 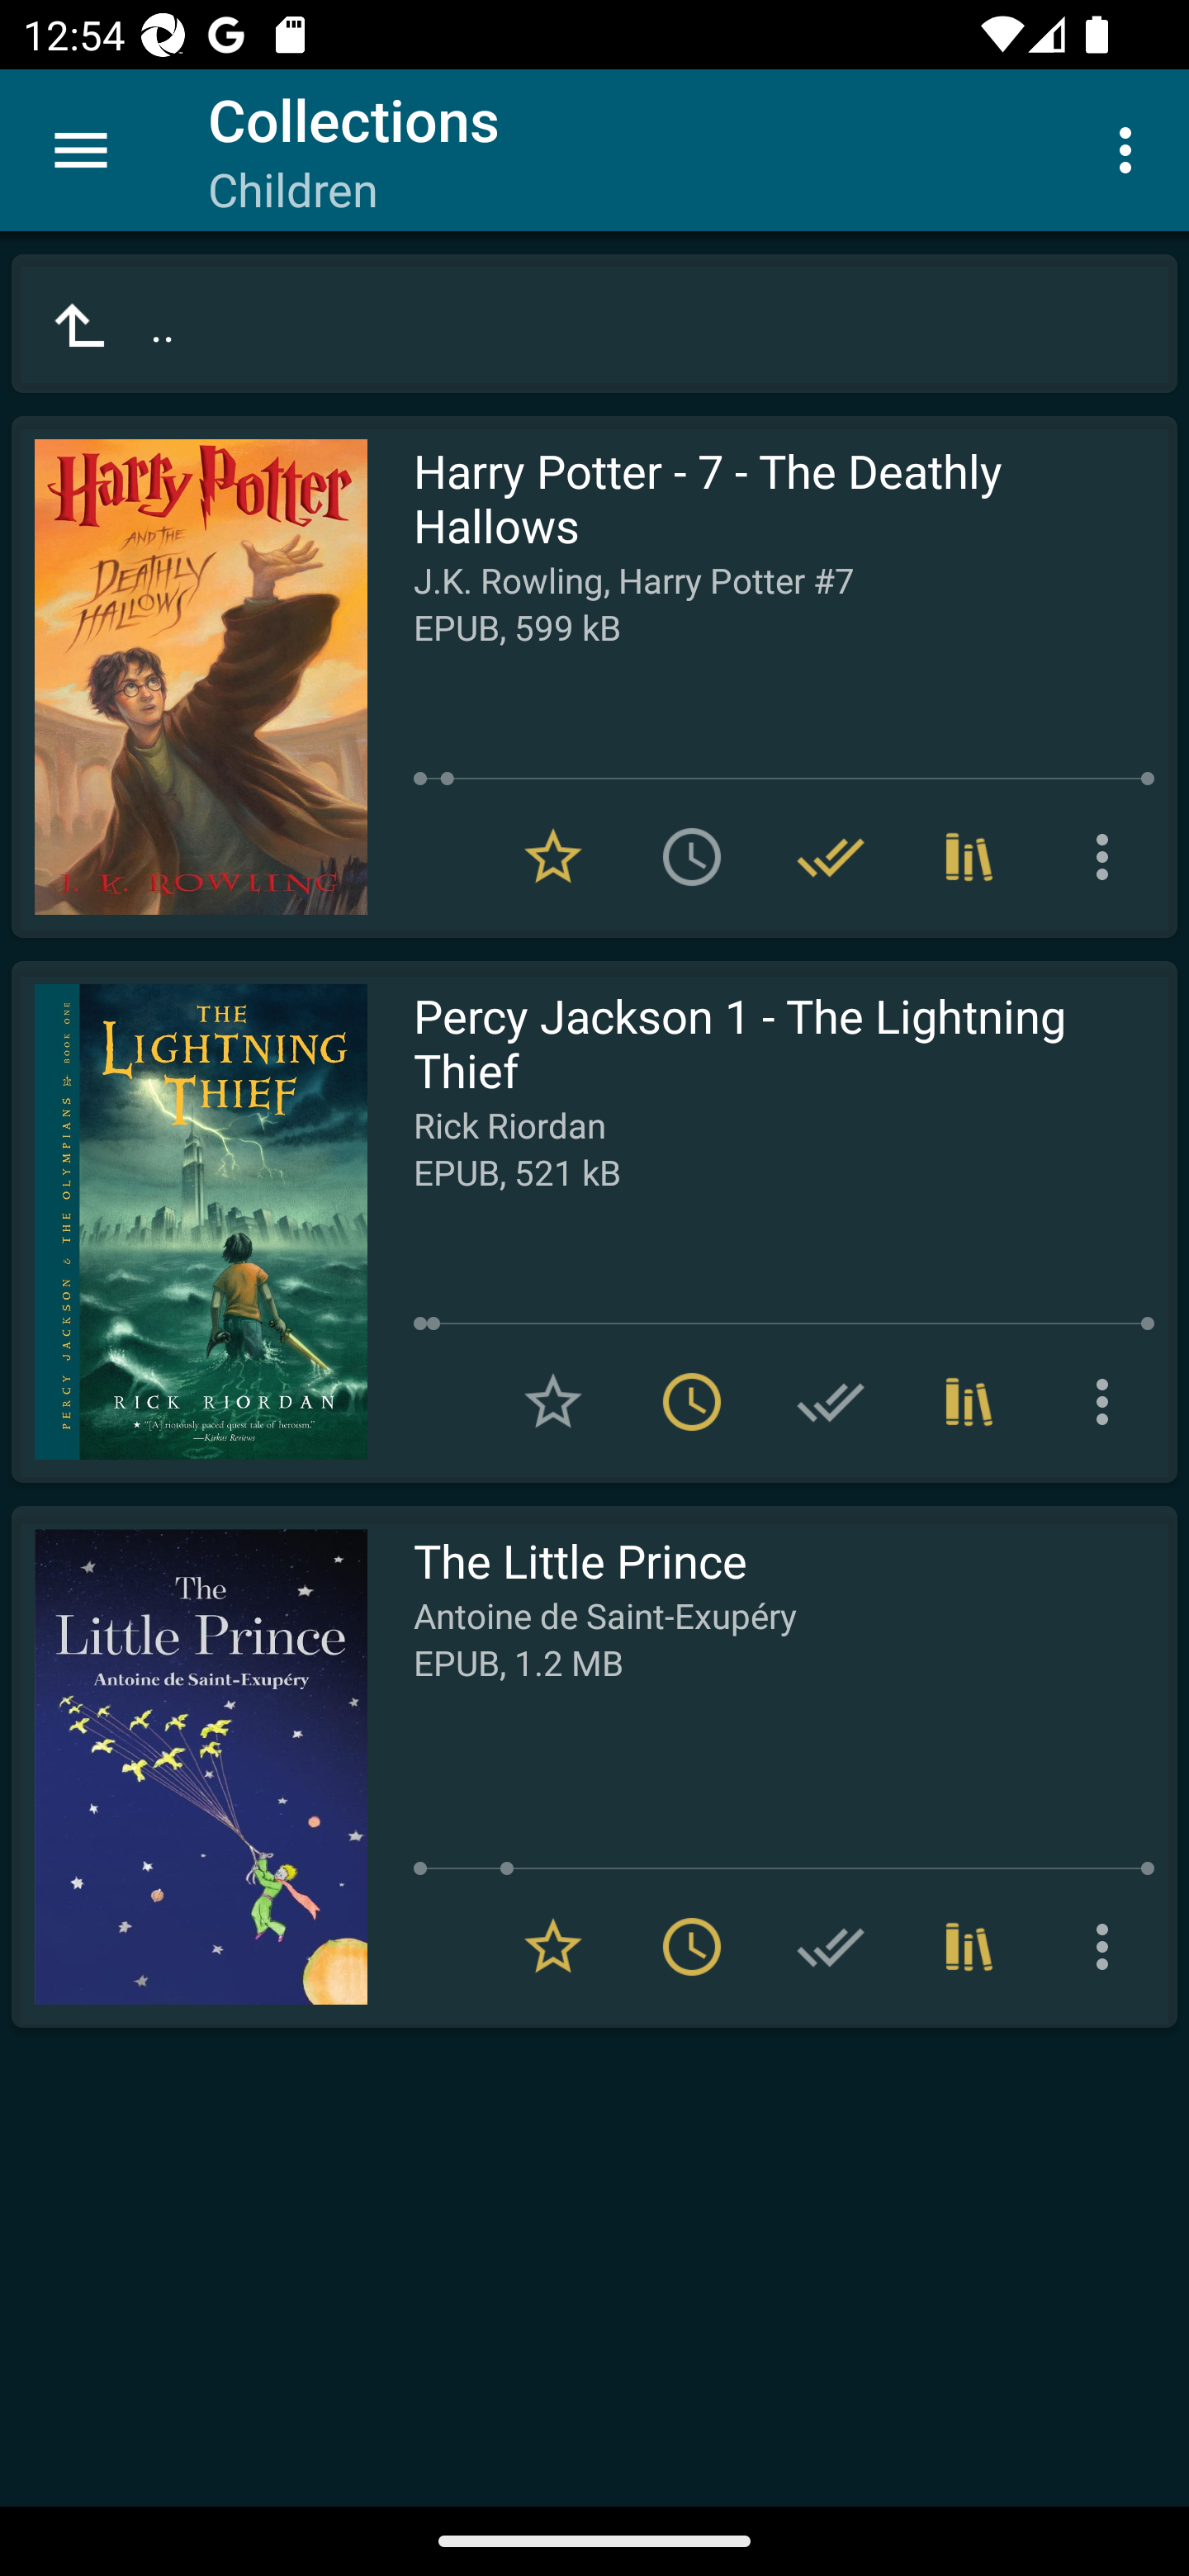 What do you see at coordinates (969, 857) in the screenshot?
I see `Collections (3)` at bounding box center [969, 857].